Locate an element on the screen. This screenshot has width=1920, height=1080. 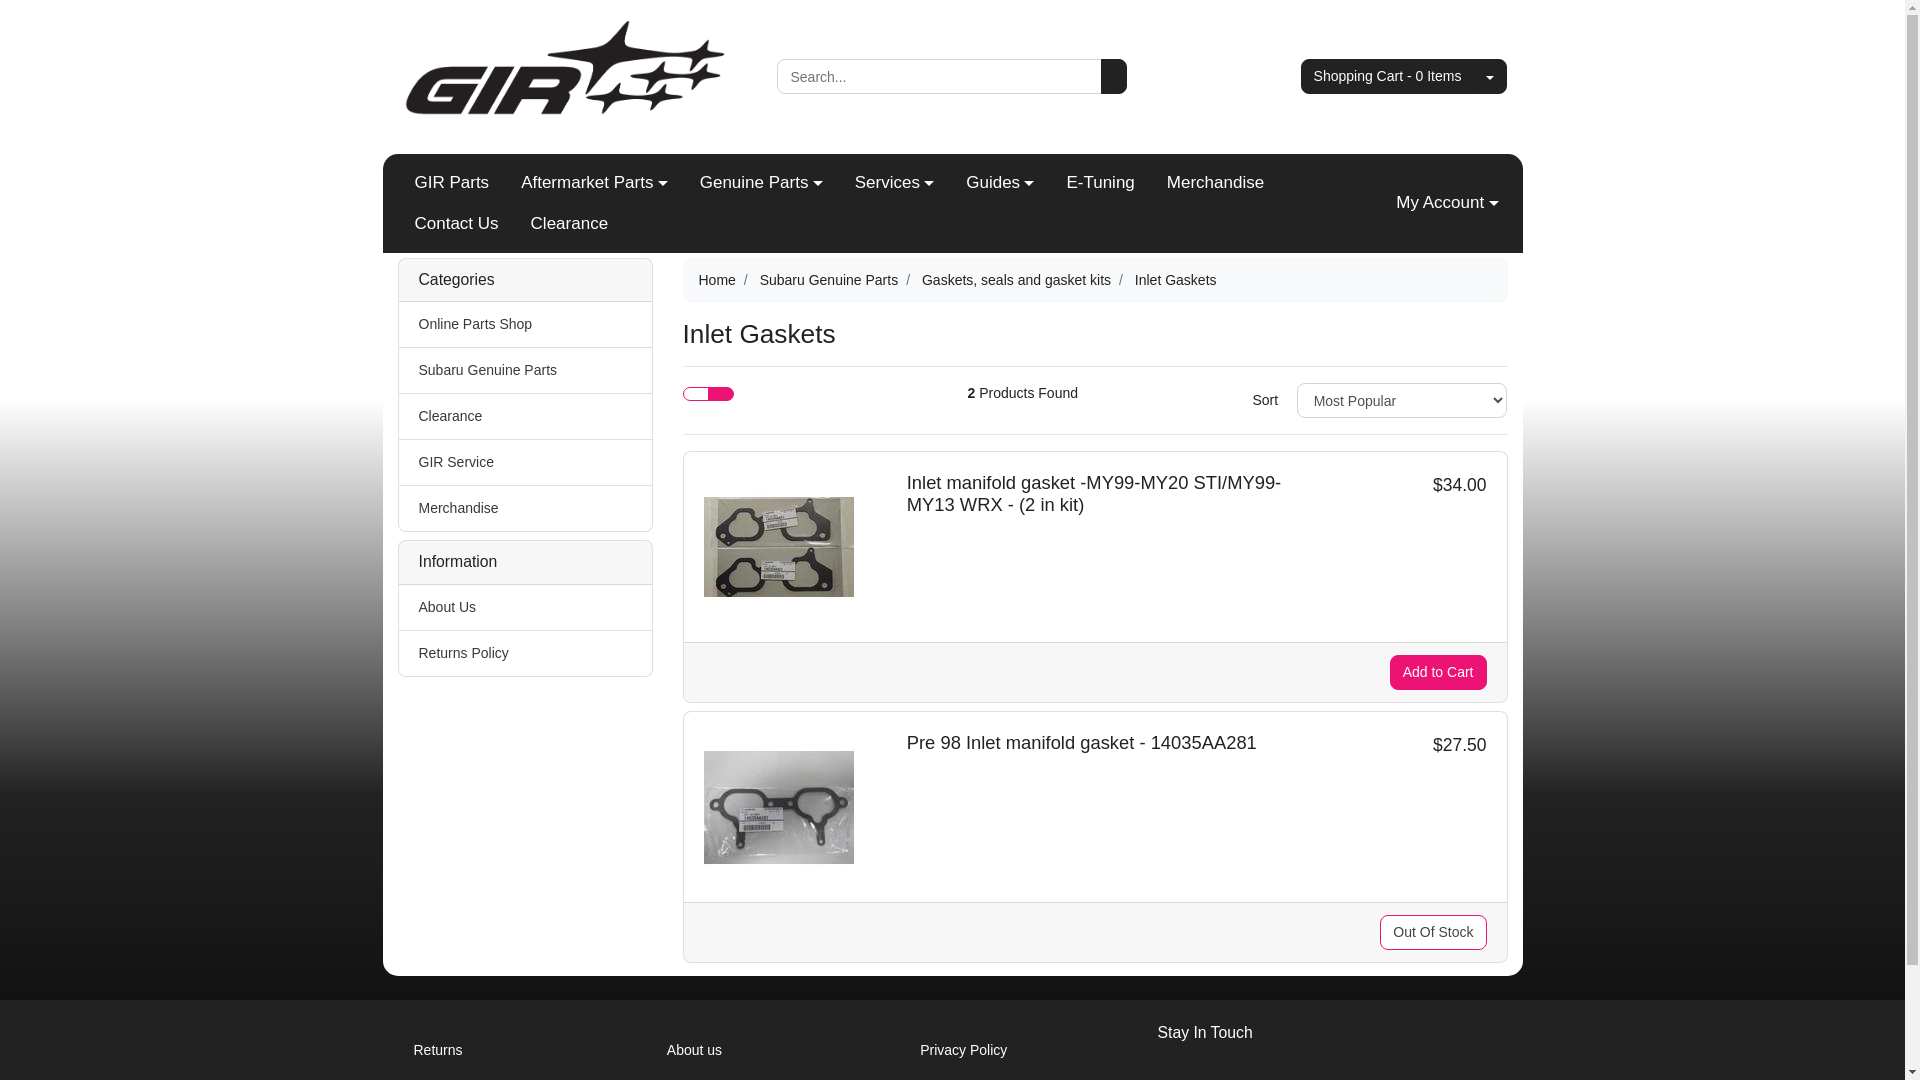
Shopping Cart - 0 Items is located at coordinates (1388, 76).